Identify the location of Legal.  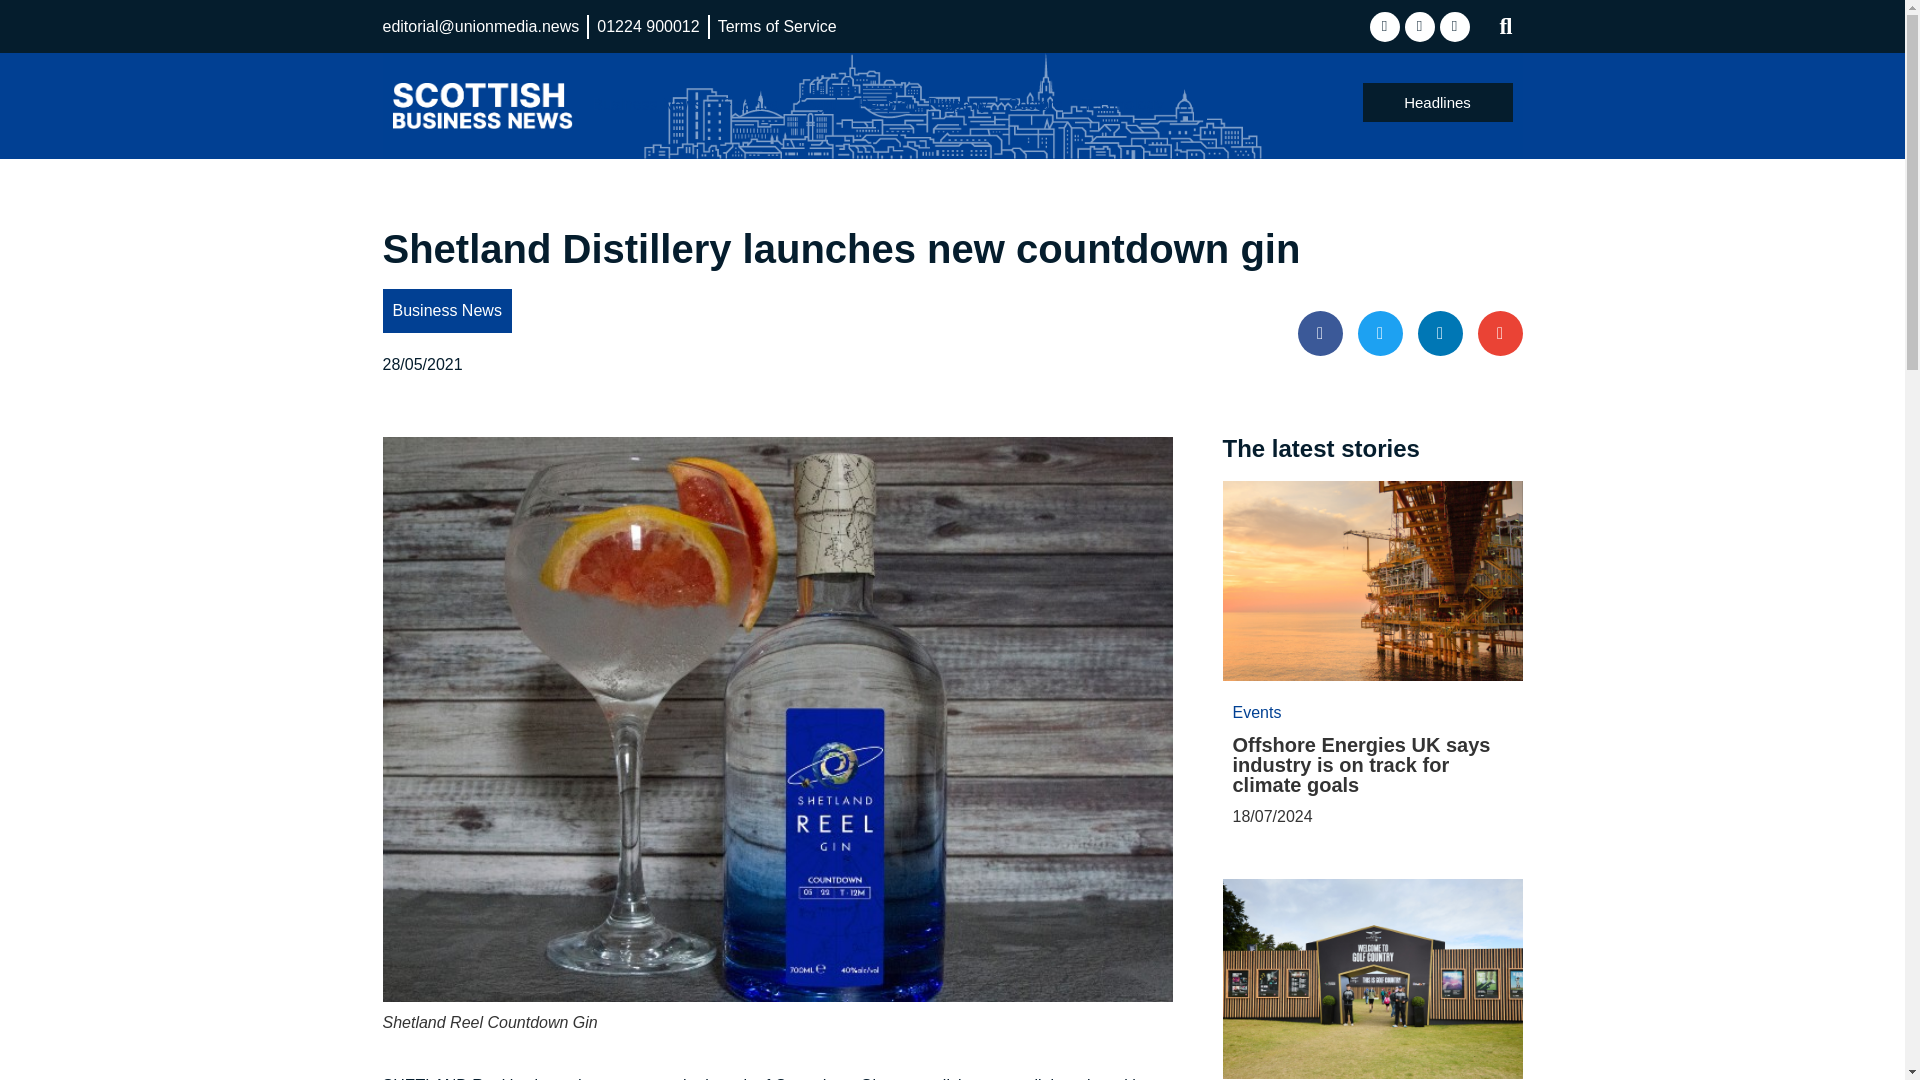
(818, 104).